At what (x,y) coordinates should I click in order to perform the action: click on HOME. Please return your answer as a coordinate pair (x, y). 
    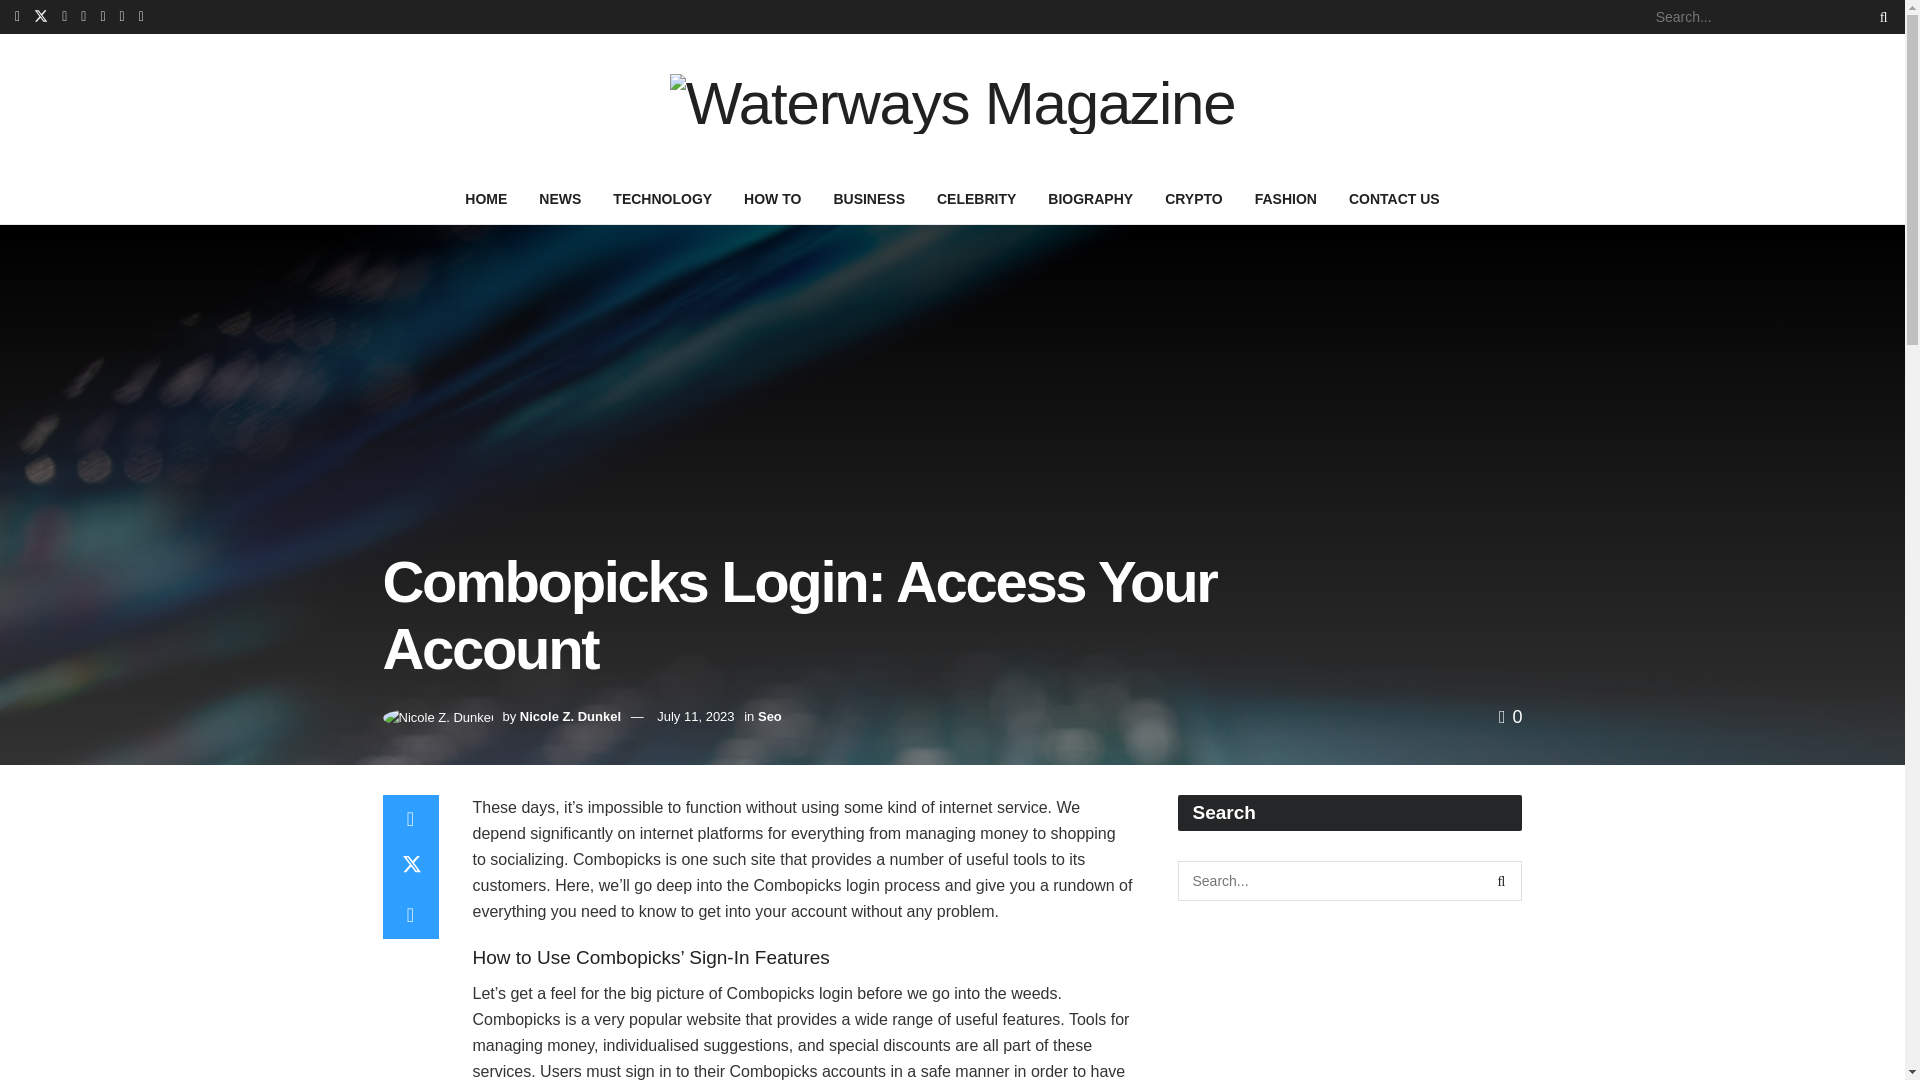
    Looking at the image, I should click on (486, 198).